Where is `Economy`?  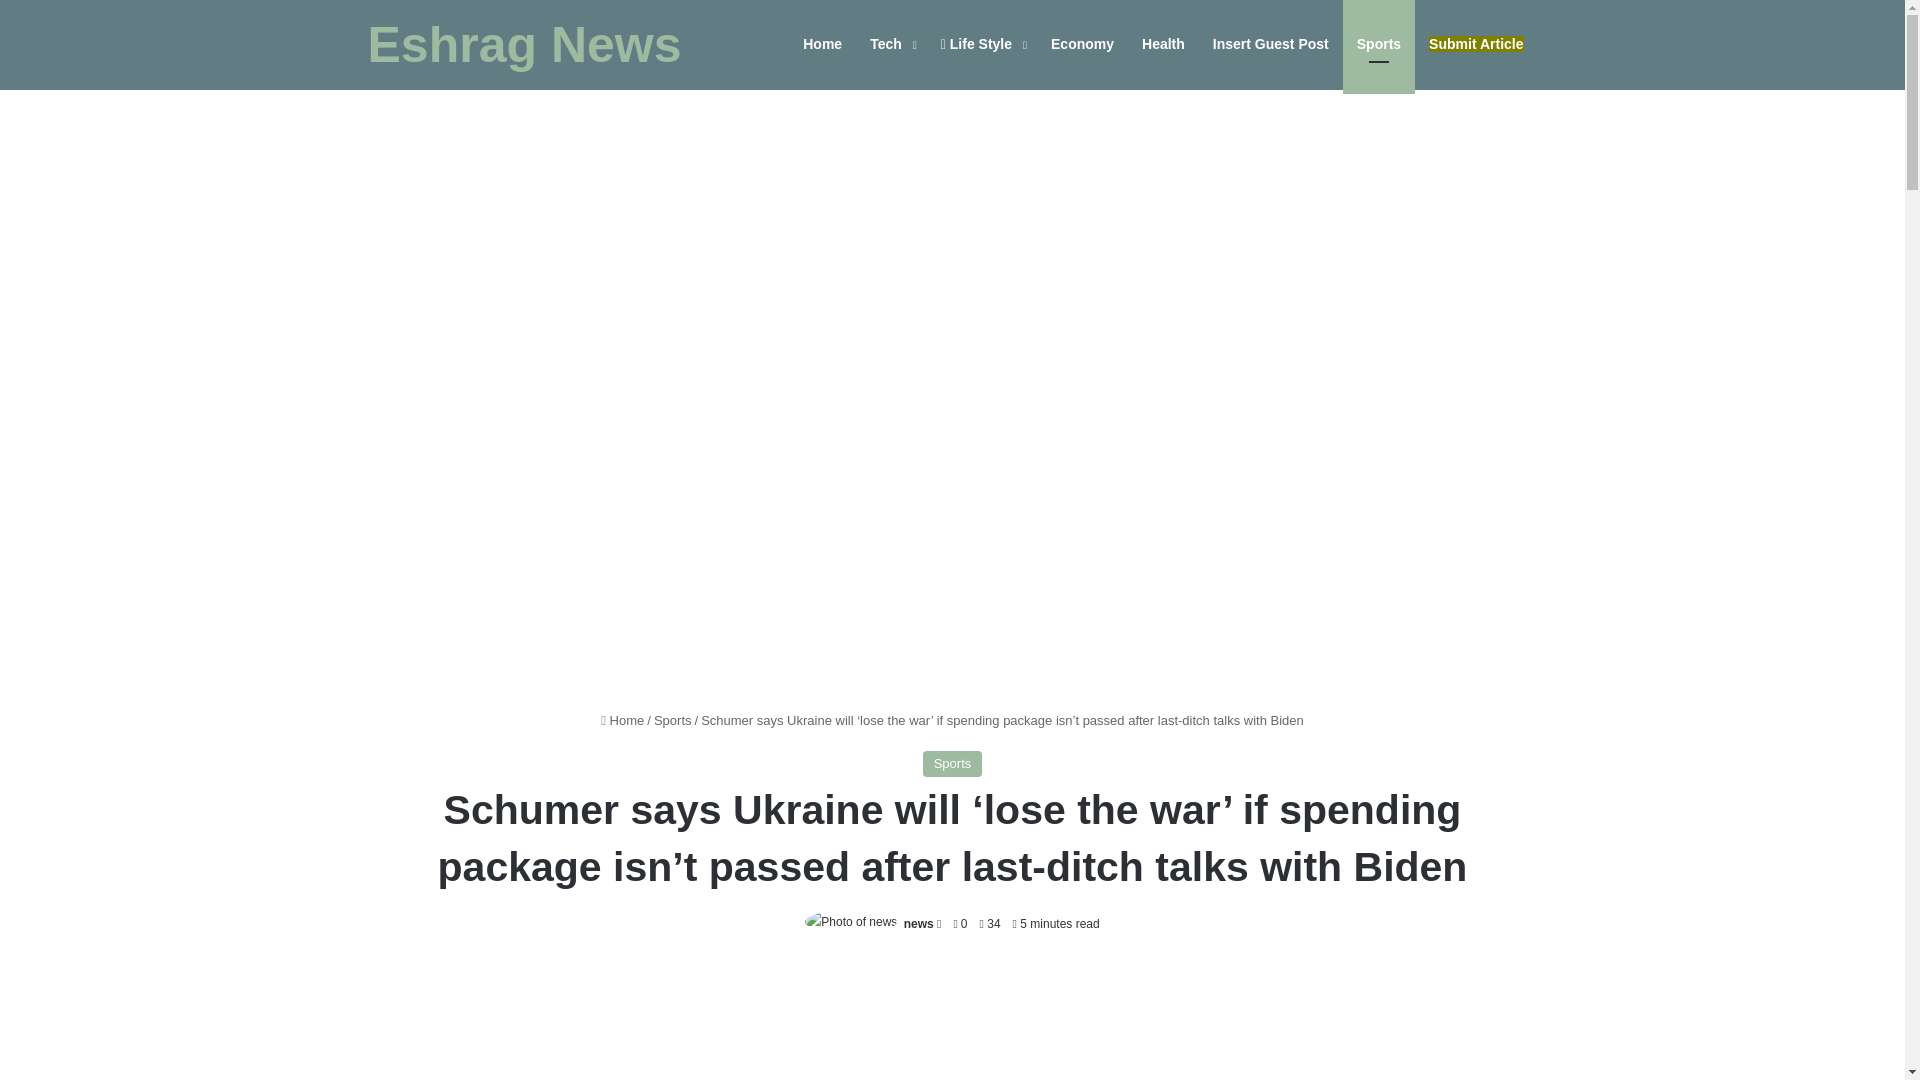 Economy is located at coordinates (1082, 44).